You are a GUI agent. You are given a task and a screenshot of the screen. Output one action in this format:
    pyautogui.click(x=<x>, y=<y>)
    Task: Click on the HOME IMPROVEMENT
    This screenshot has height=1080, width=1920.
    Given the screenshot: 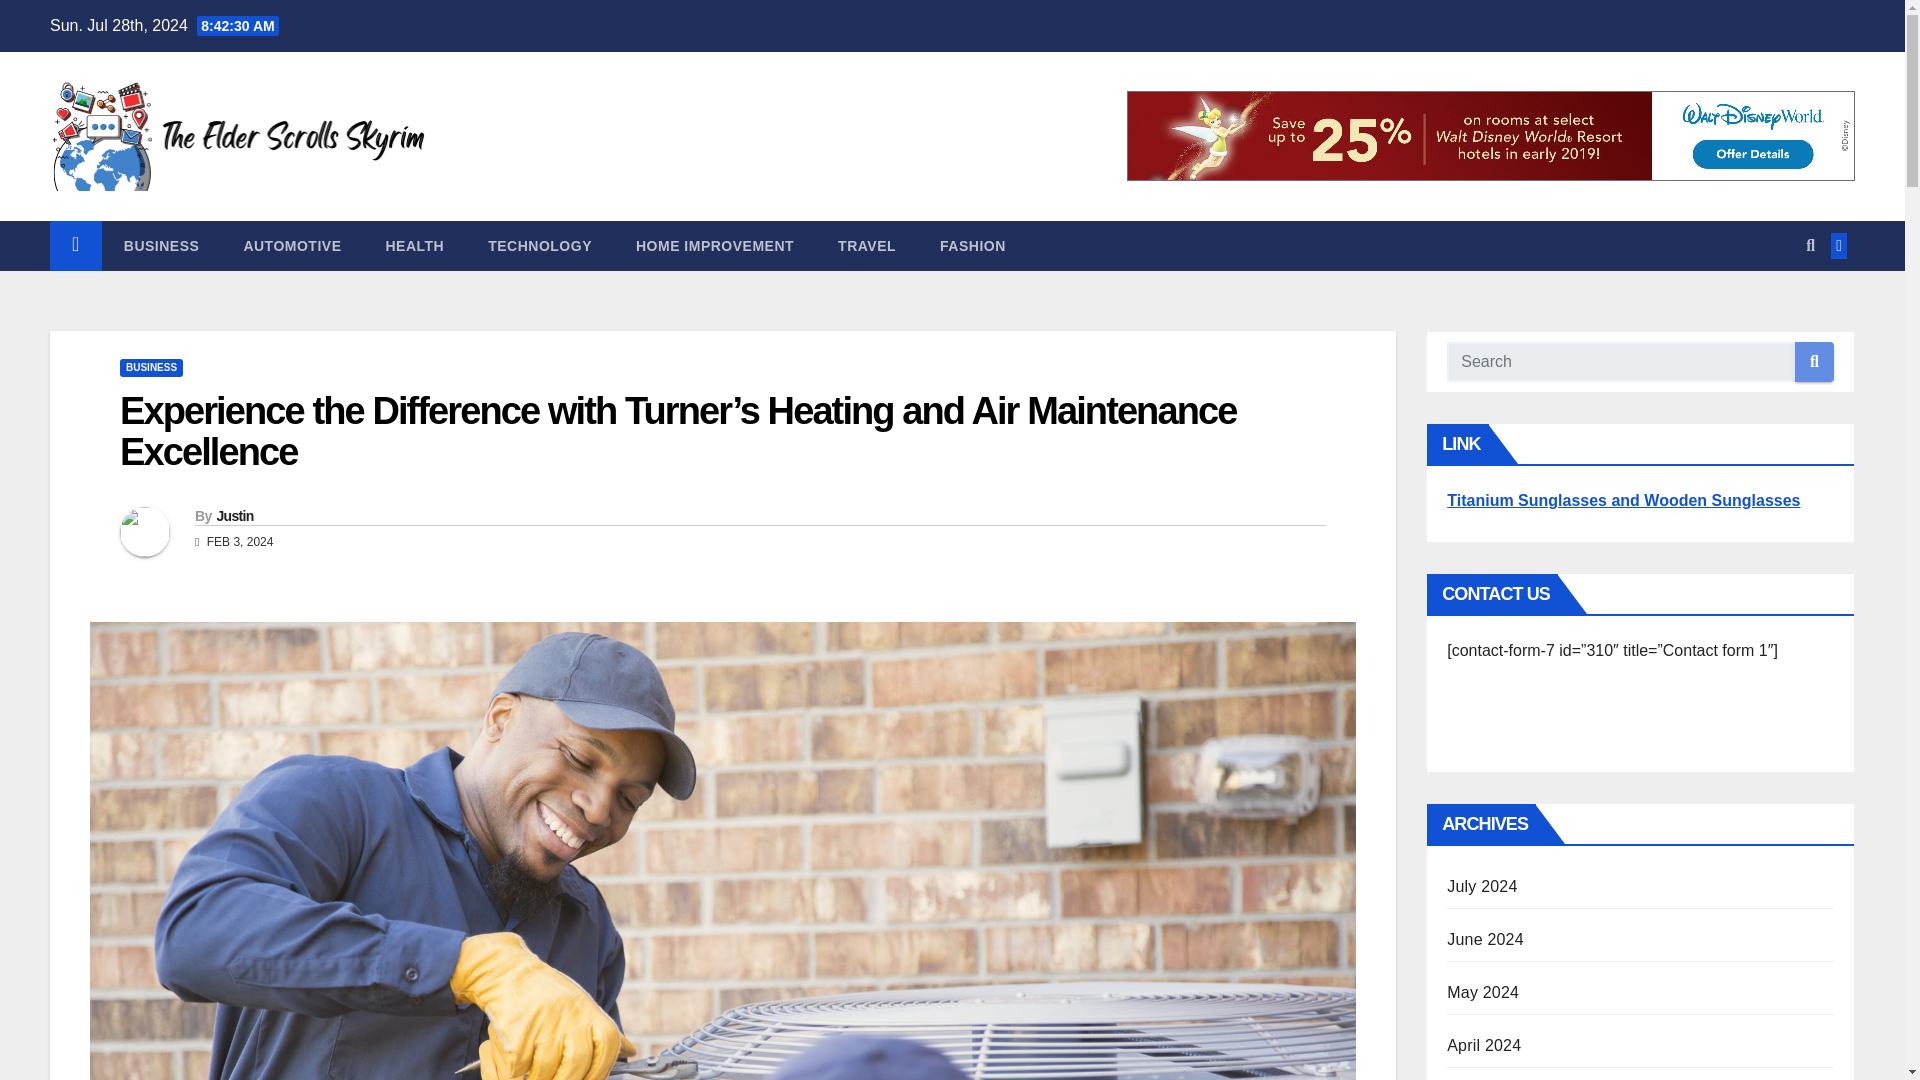 What is the action you would take?
    pyautogui.click(x=715, y=246)
    